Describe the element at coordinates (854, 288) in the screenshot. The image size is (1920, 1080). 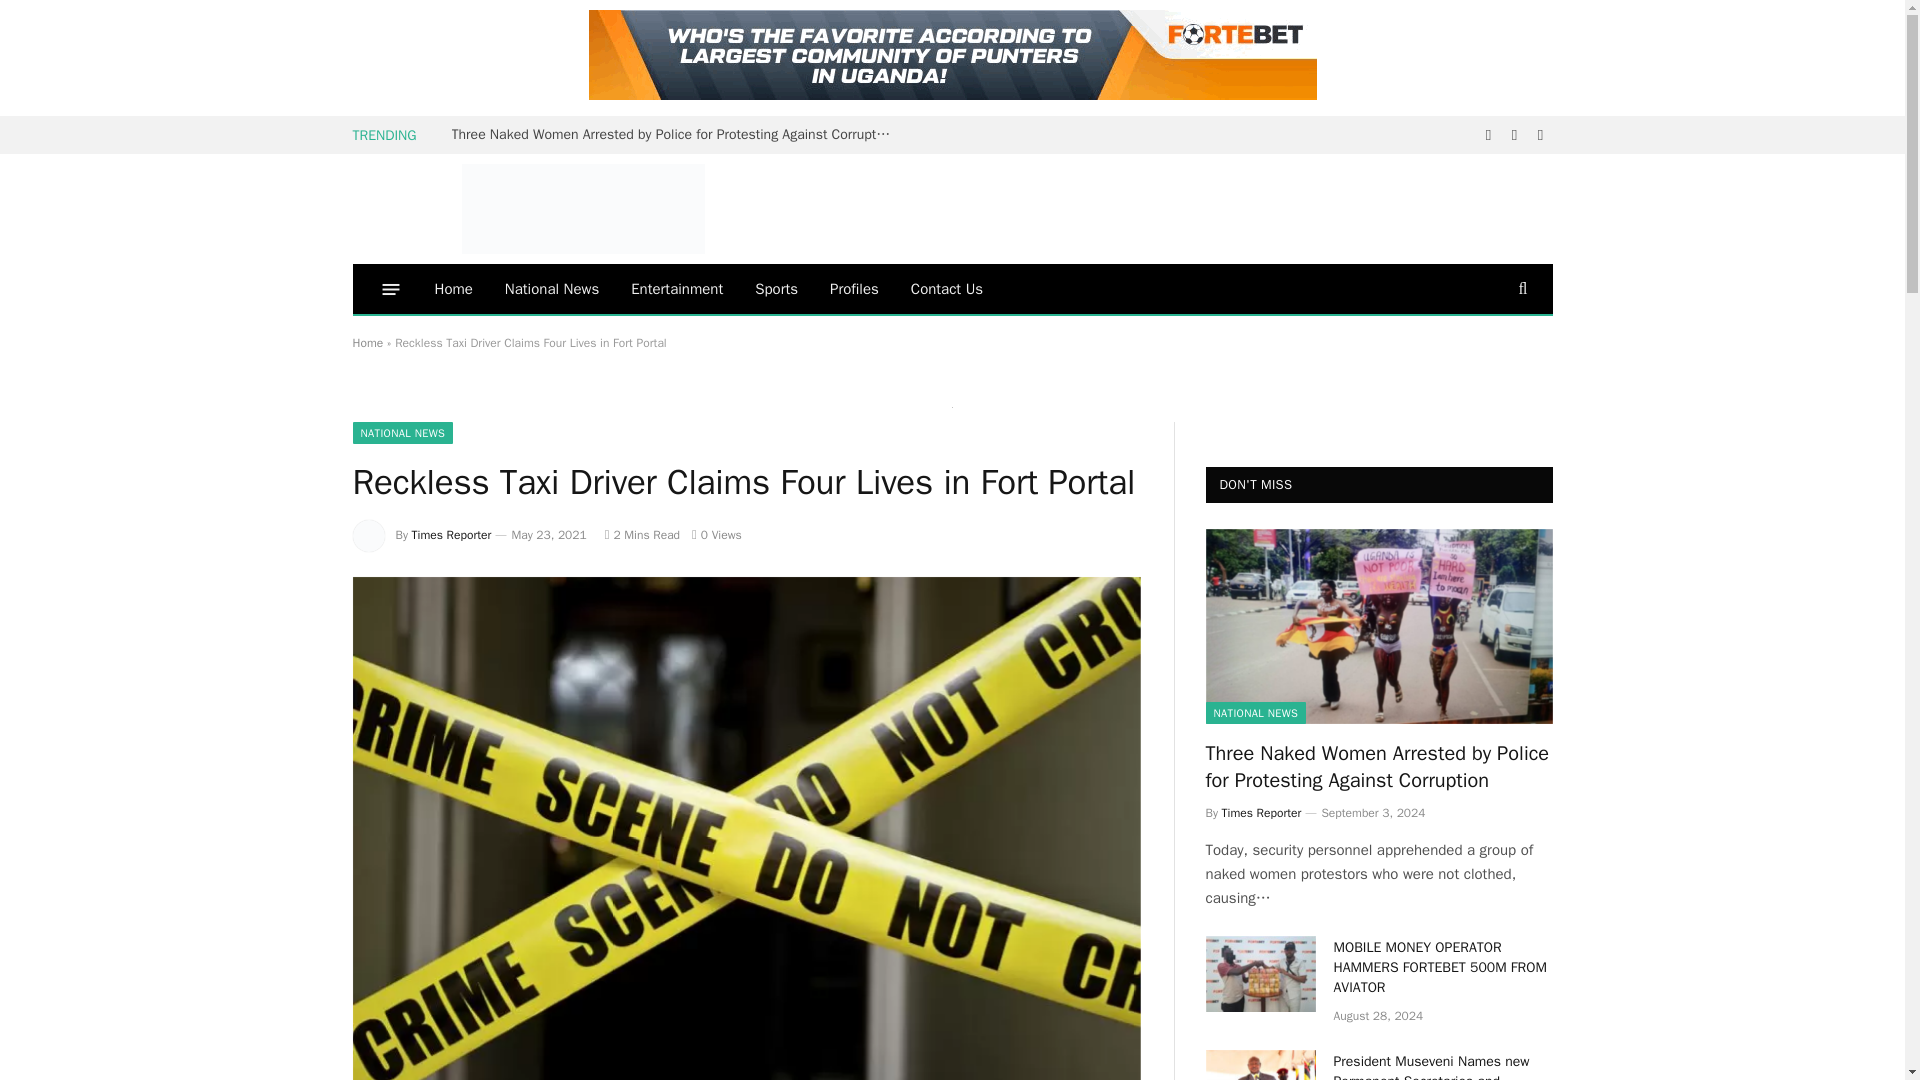
I see `Profiles` at that location.